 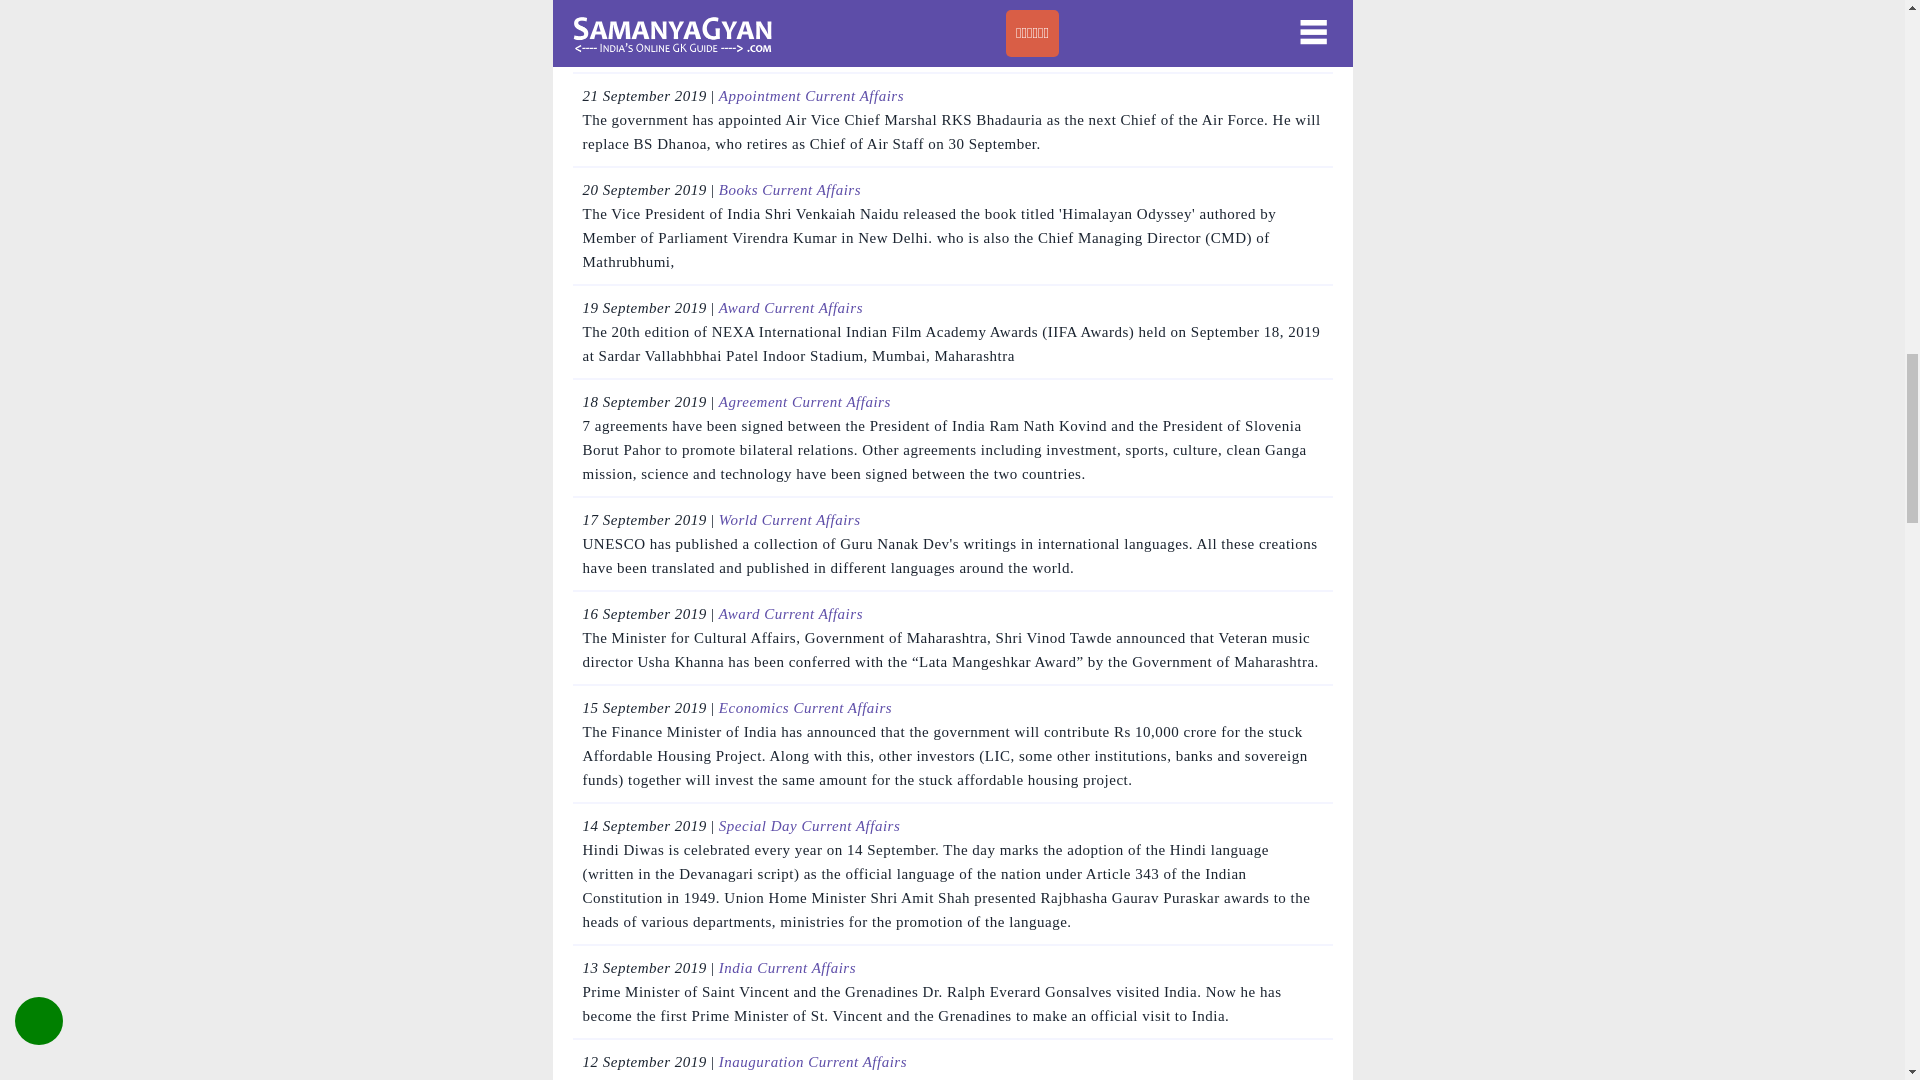 I want to click on Agreement Current Affairs, so click(x=804, y=402).